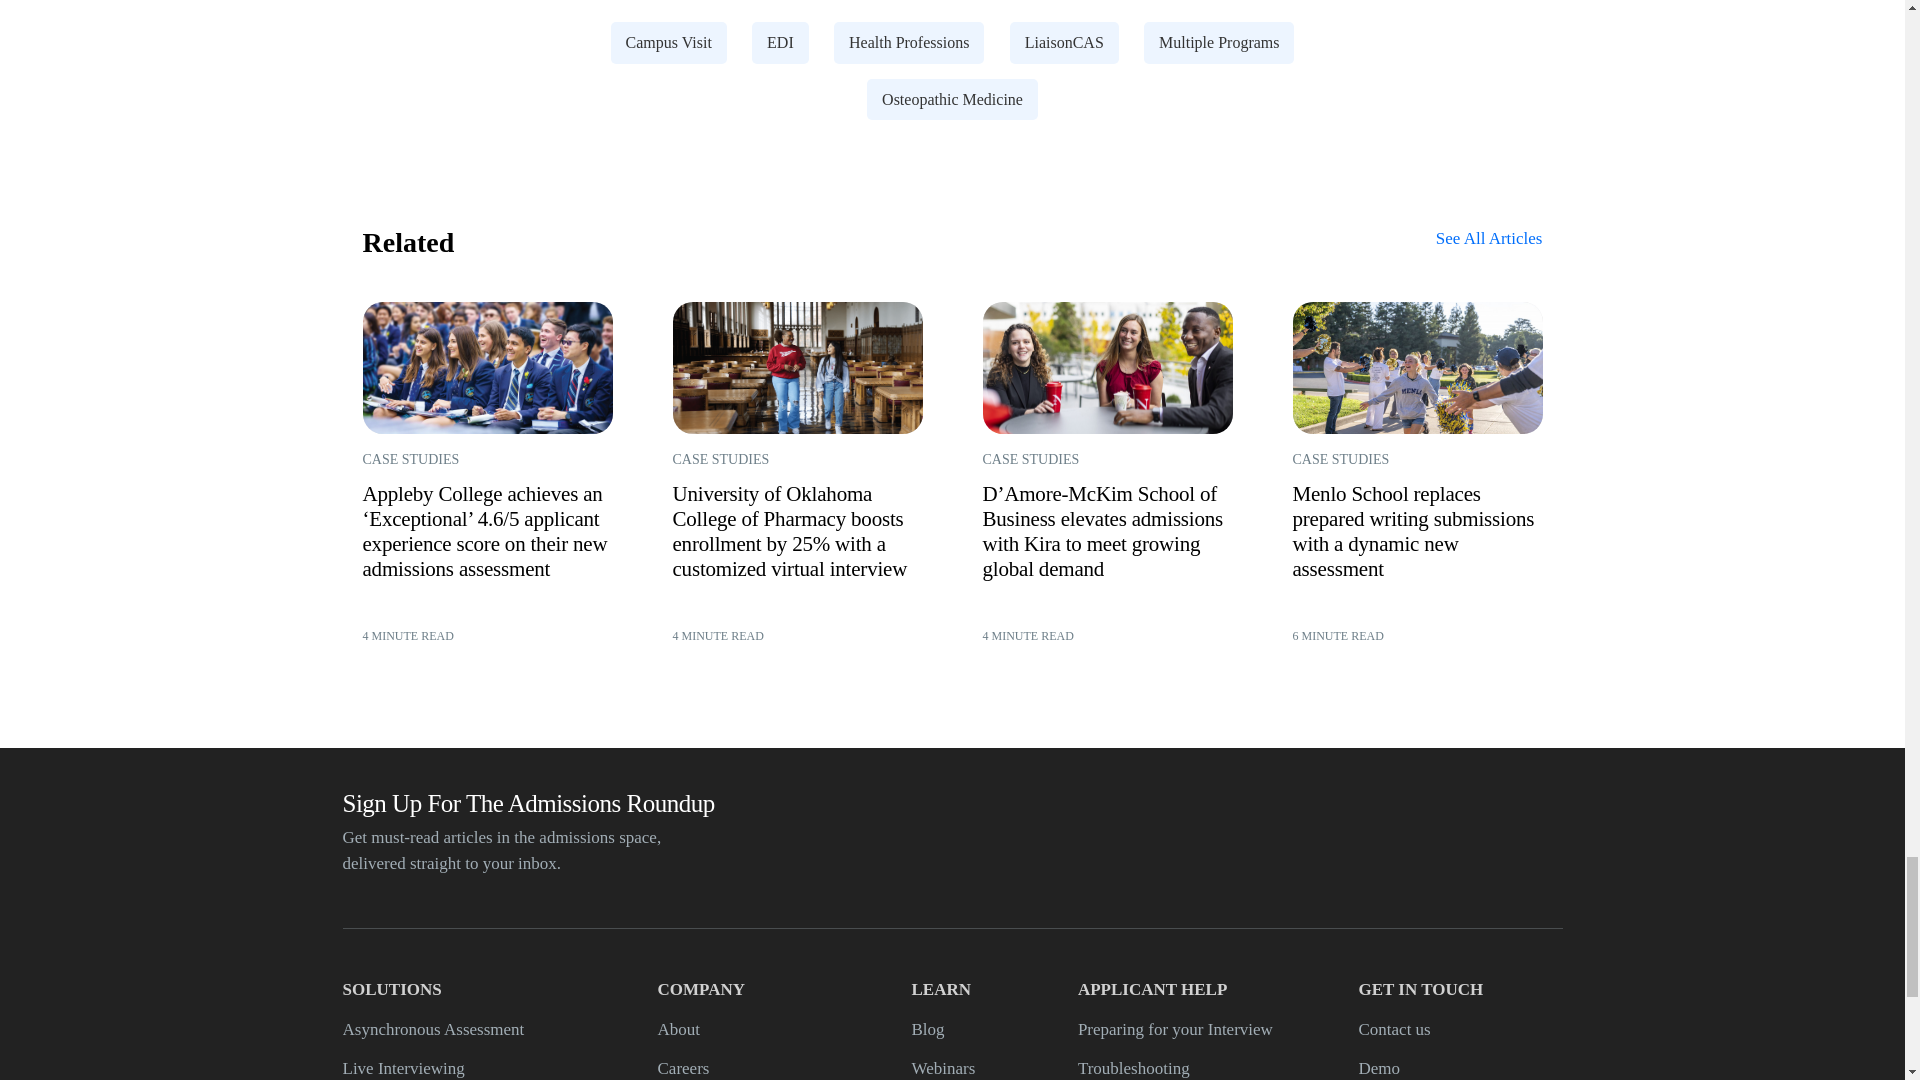 This screenshot has height=1080, width=1920. What do you see at coordinates (1328, 838) in the screenshot?
I see `newsletter signup form` at bounding box center [1328, 838].